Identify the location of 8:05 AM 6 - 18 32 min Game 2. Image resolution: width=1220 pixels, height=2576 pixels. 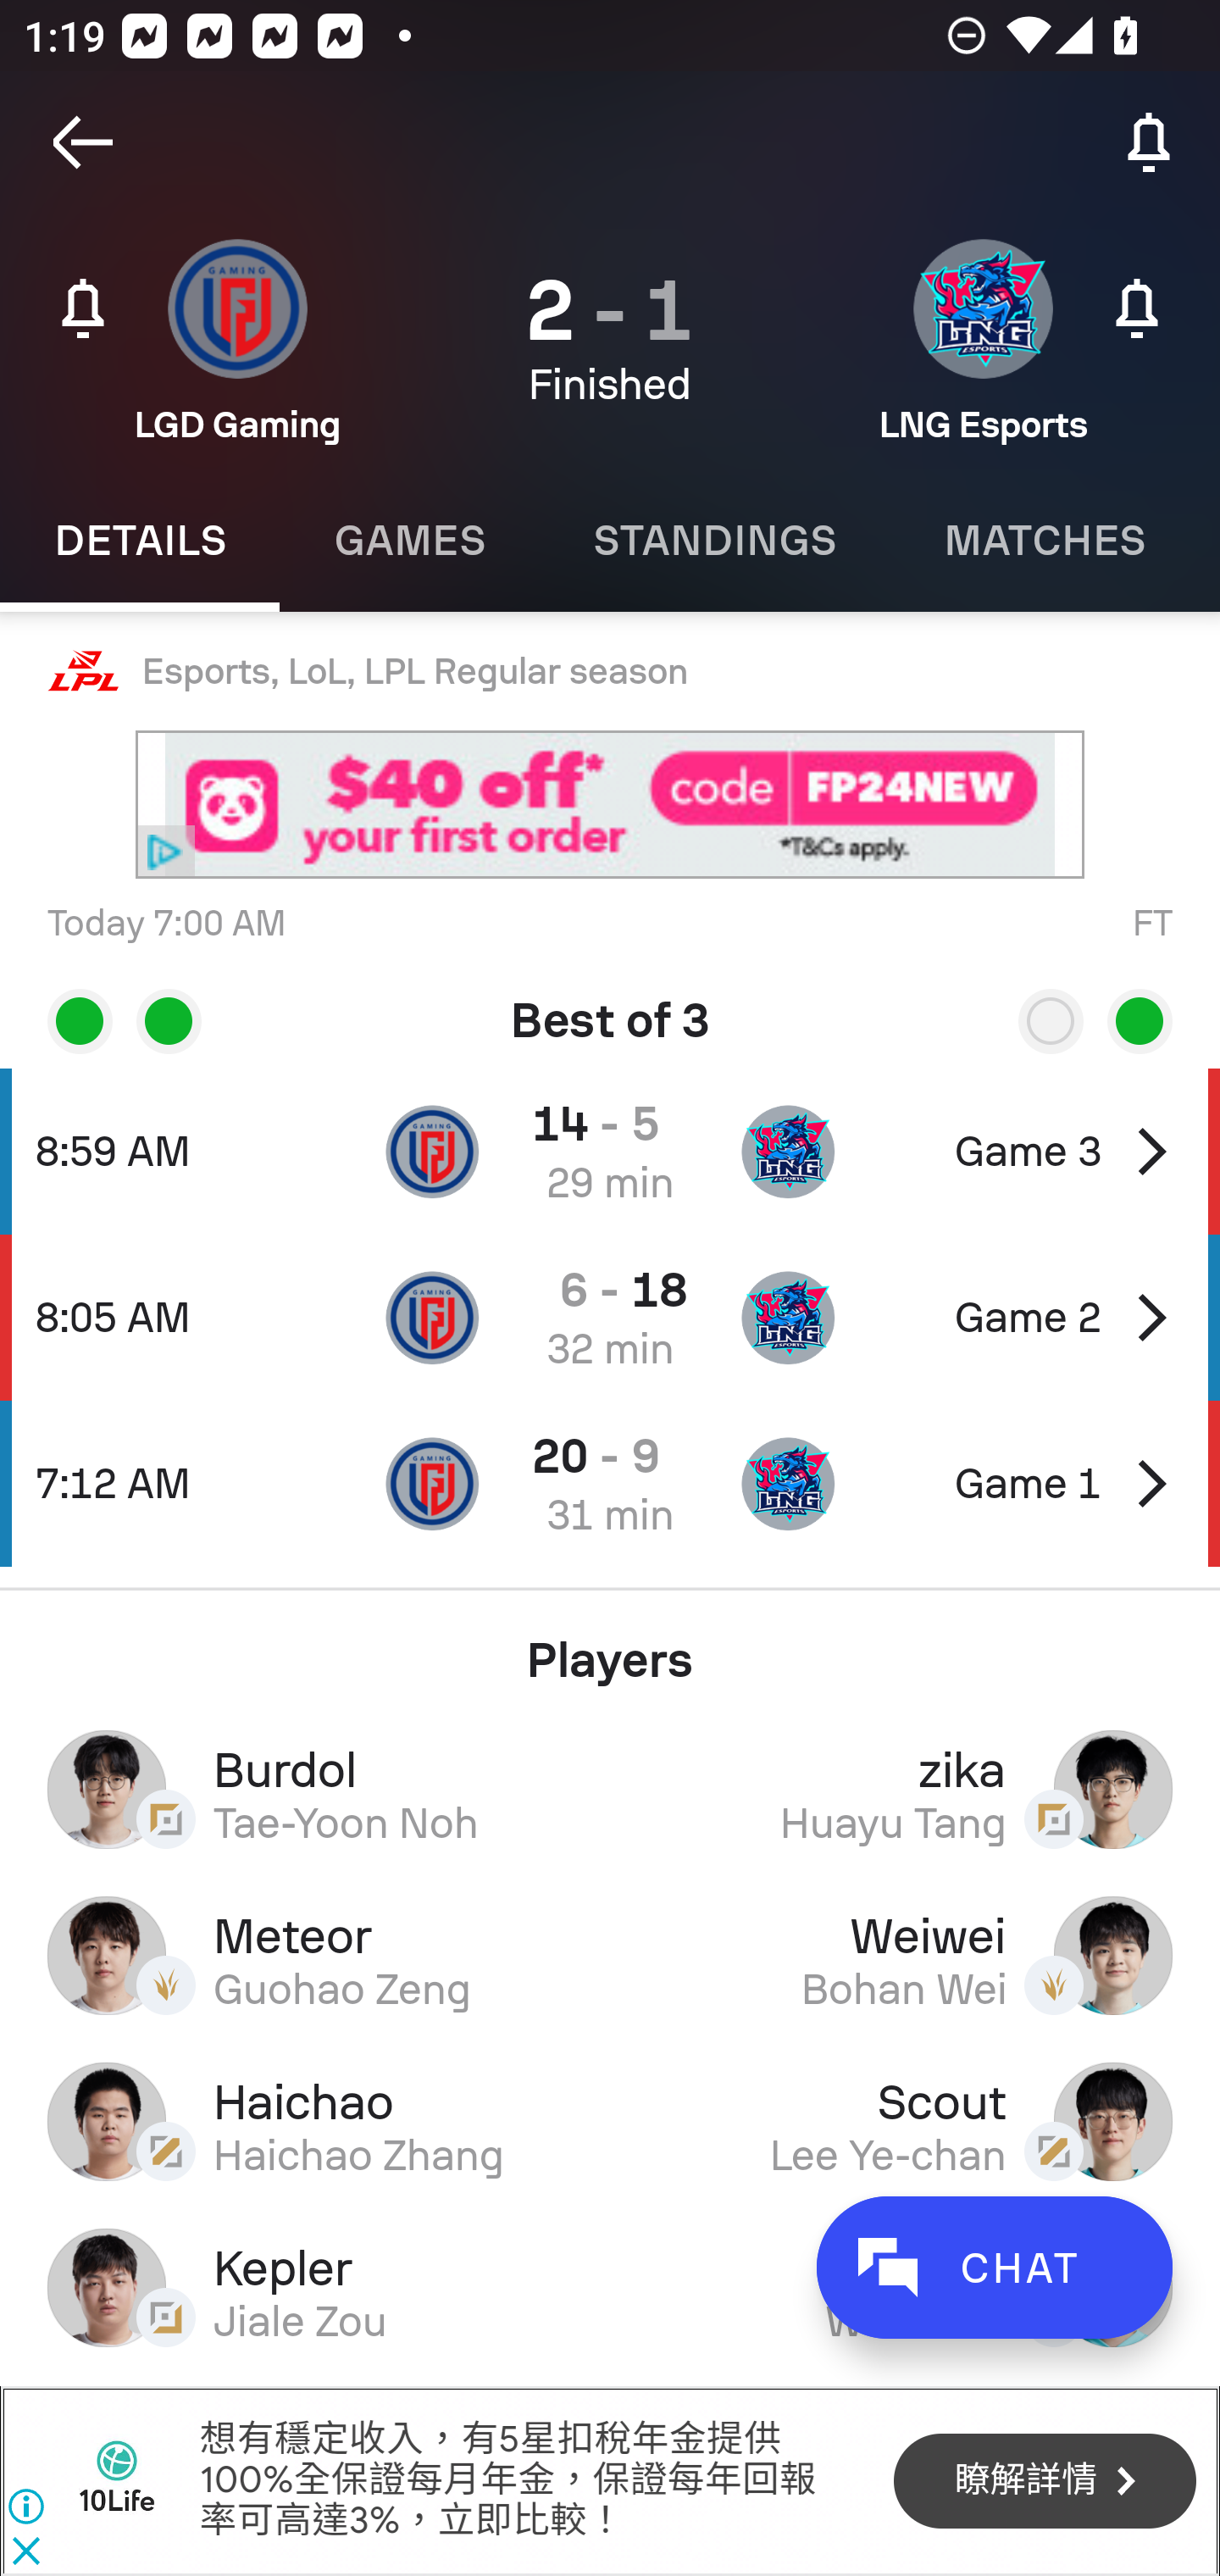
(610, 1317).